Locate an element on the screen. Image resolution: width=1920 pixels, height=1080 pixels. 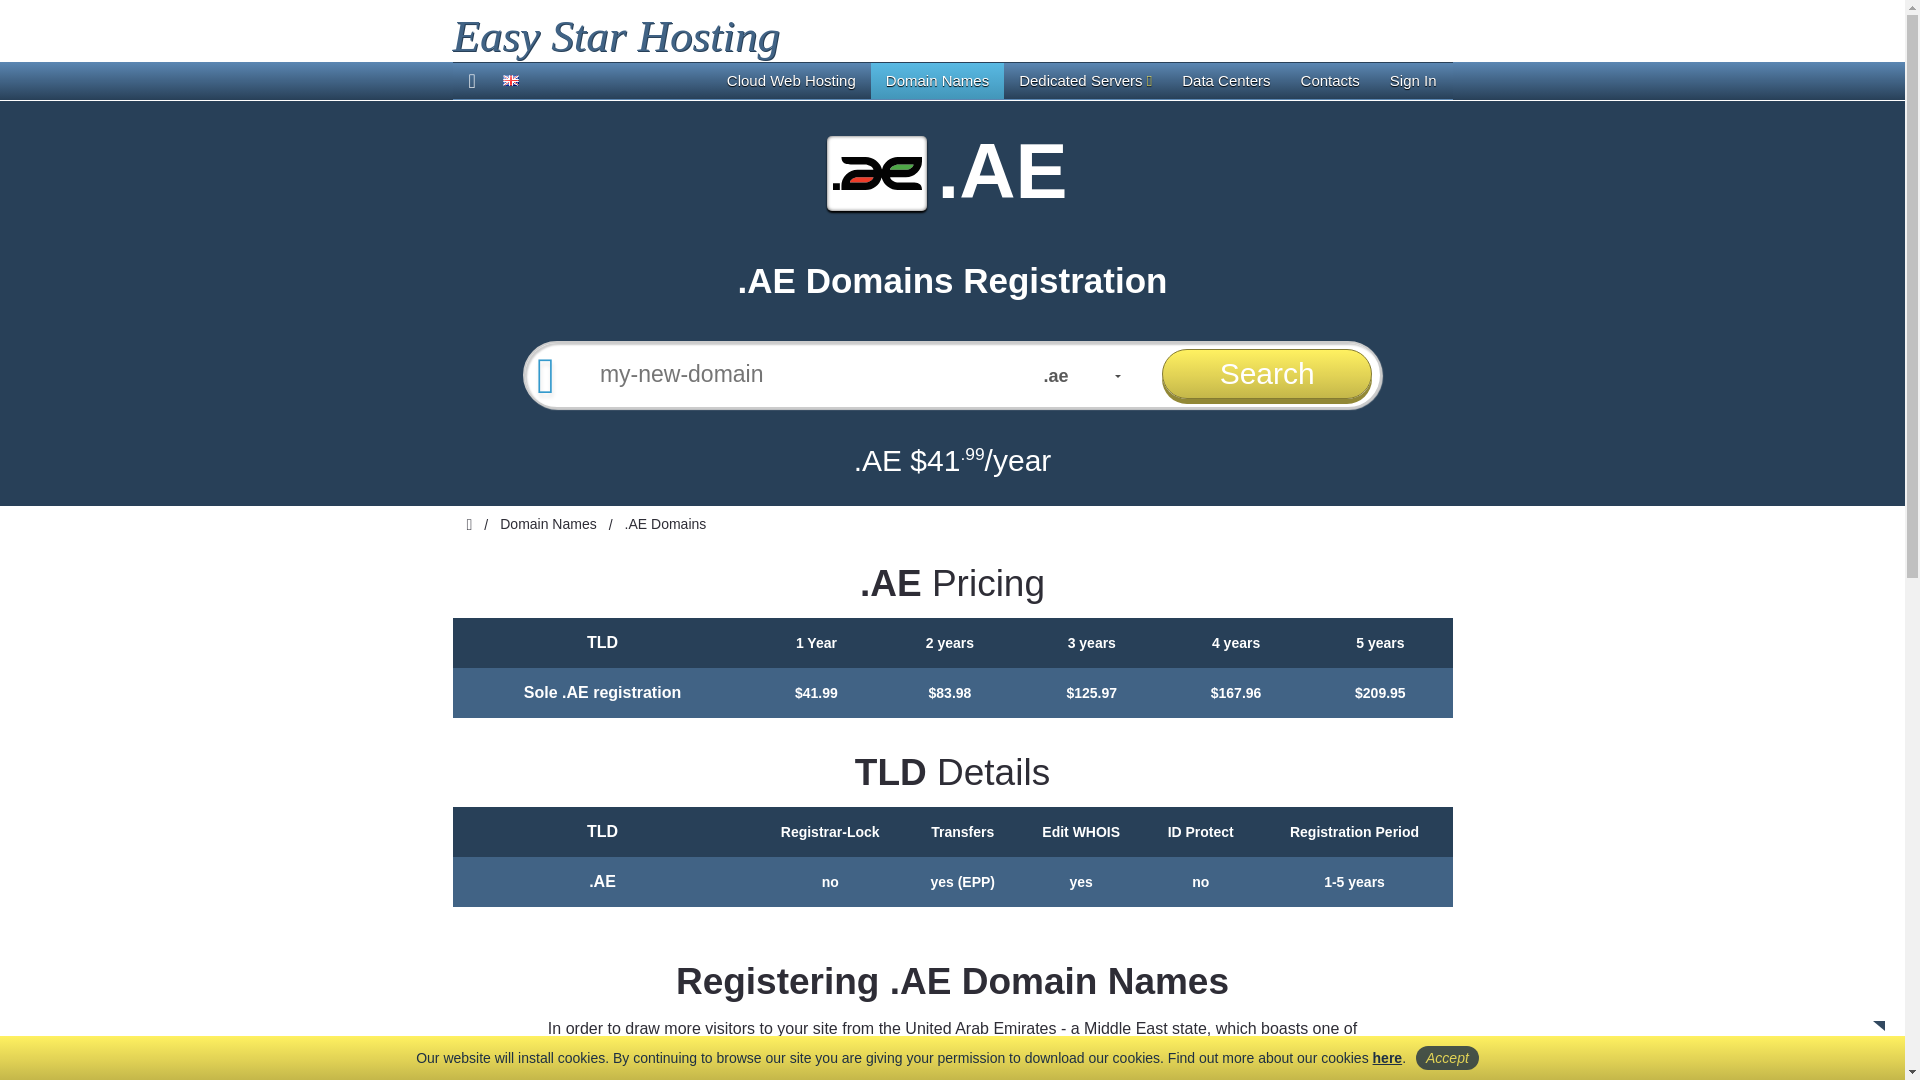
Privacy Policy is located at coordinates (1388, 1057).